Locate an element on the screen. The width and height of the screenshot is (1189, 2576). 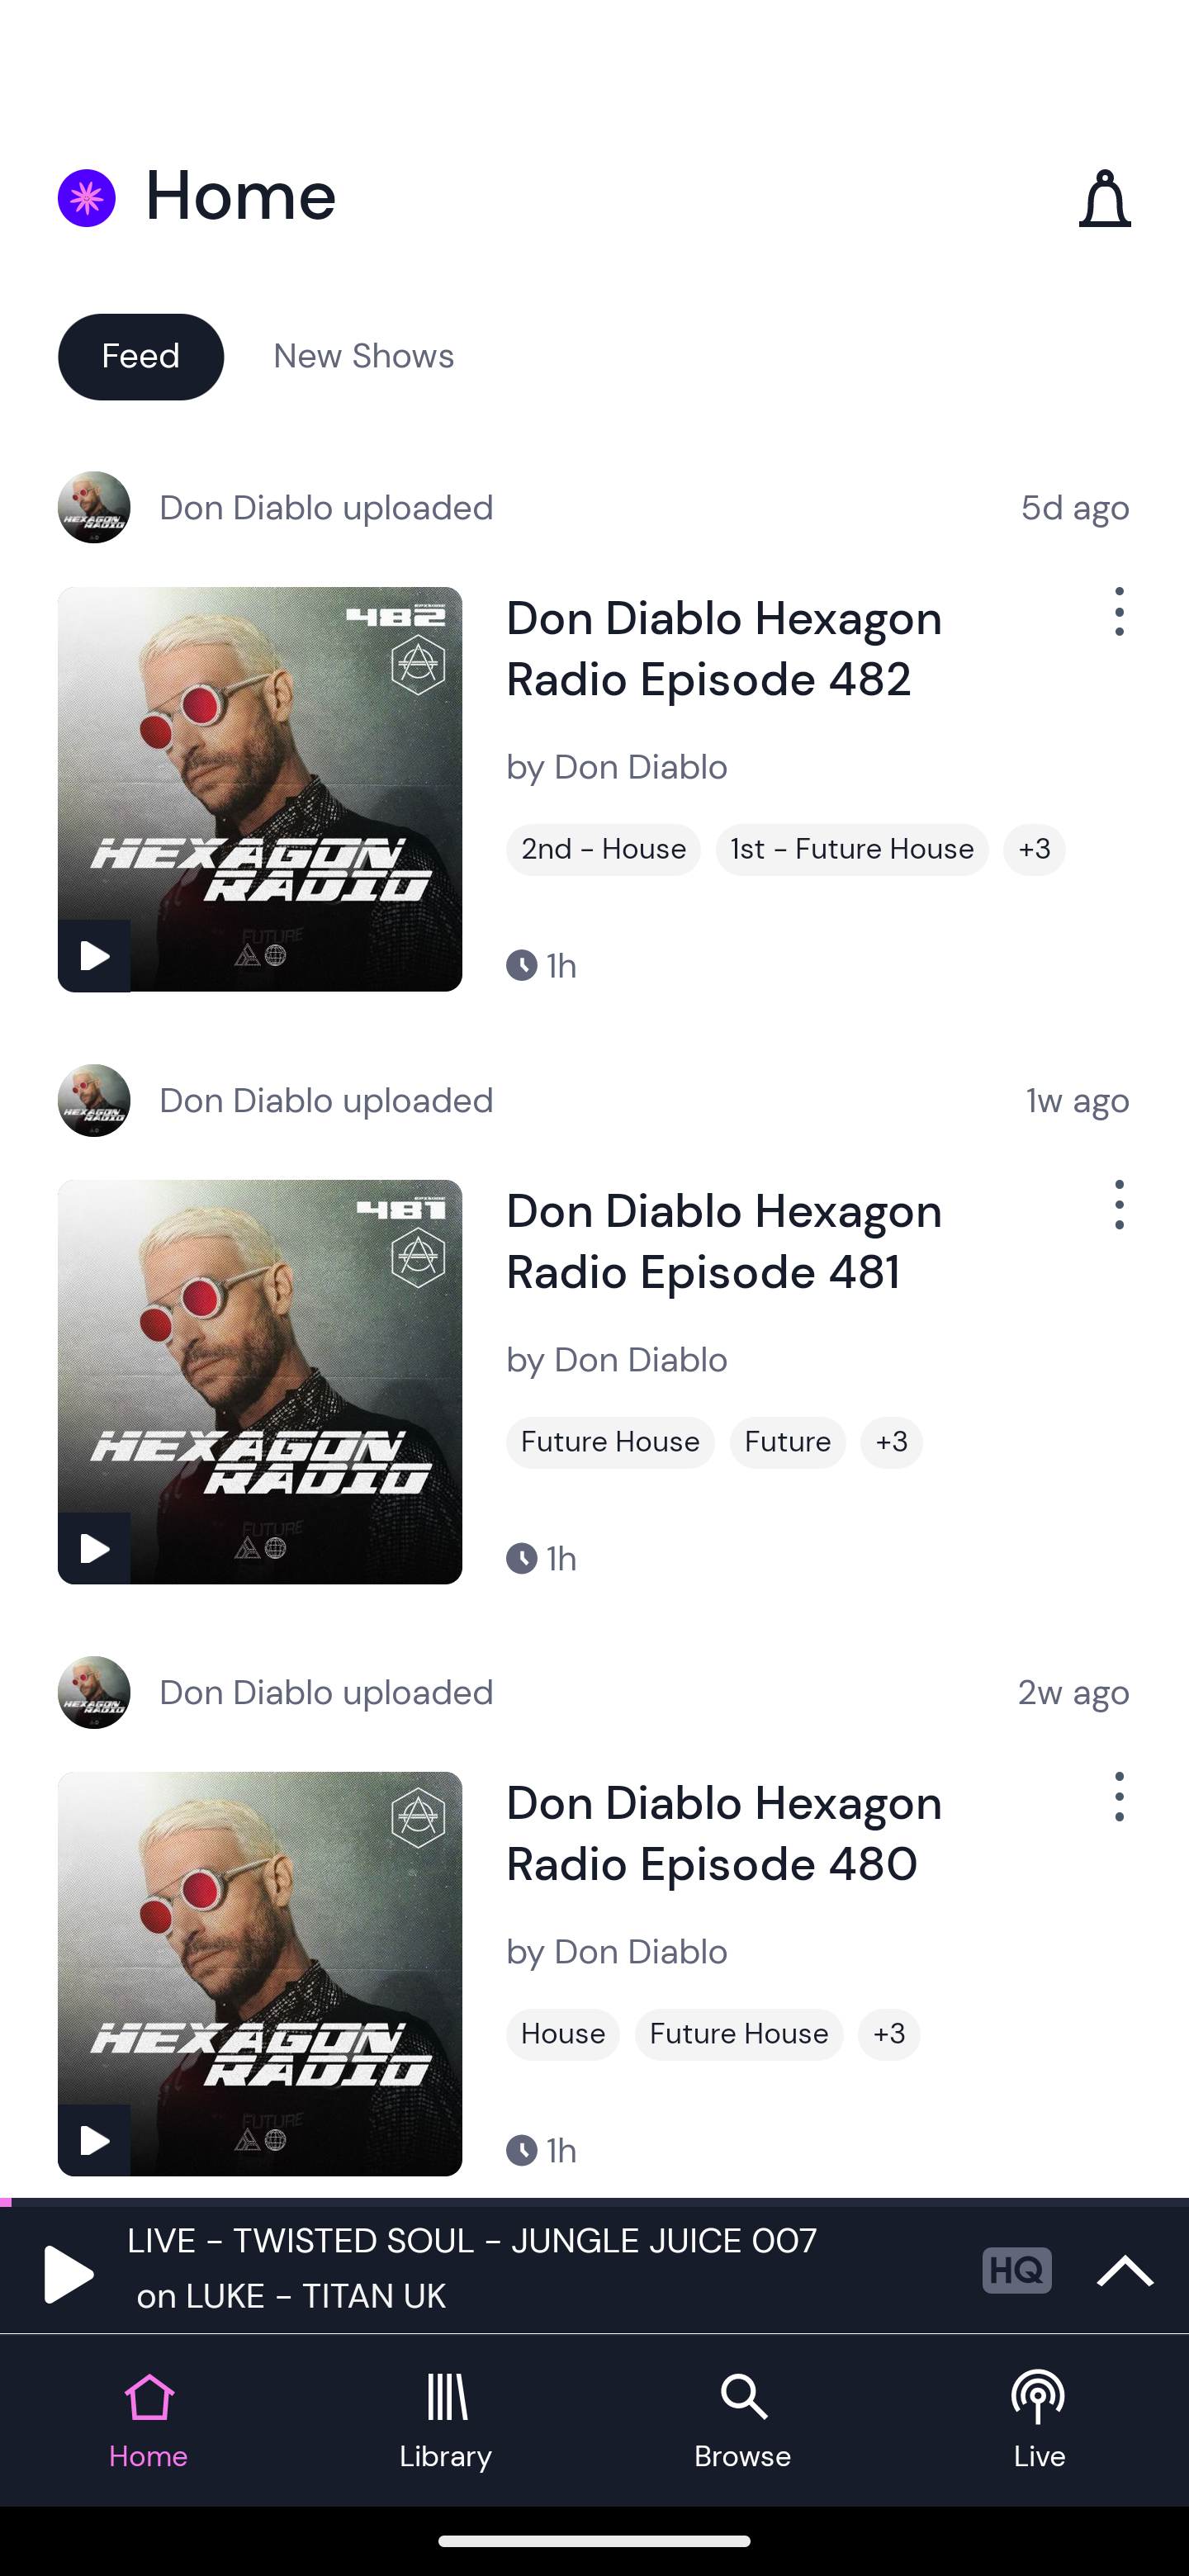
Show Options Menu Button is located at coordinates (1116, 1810).